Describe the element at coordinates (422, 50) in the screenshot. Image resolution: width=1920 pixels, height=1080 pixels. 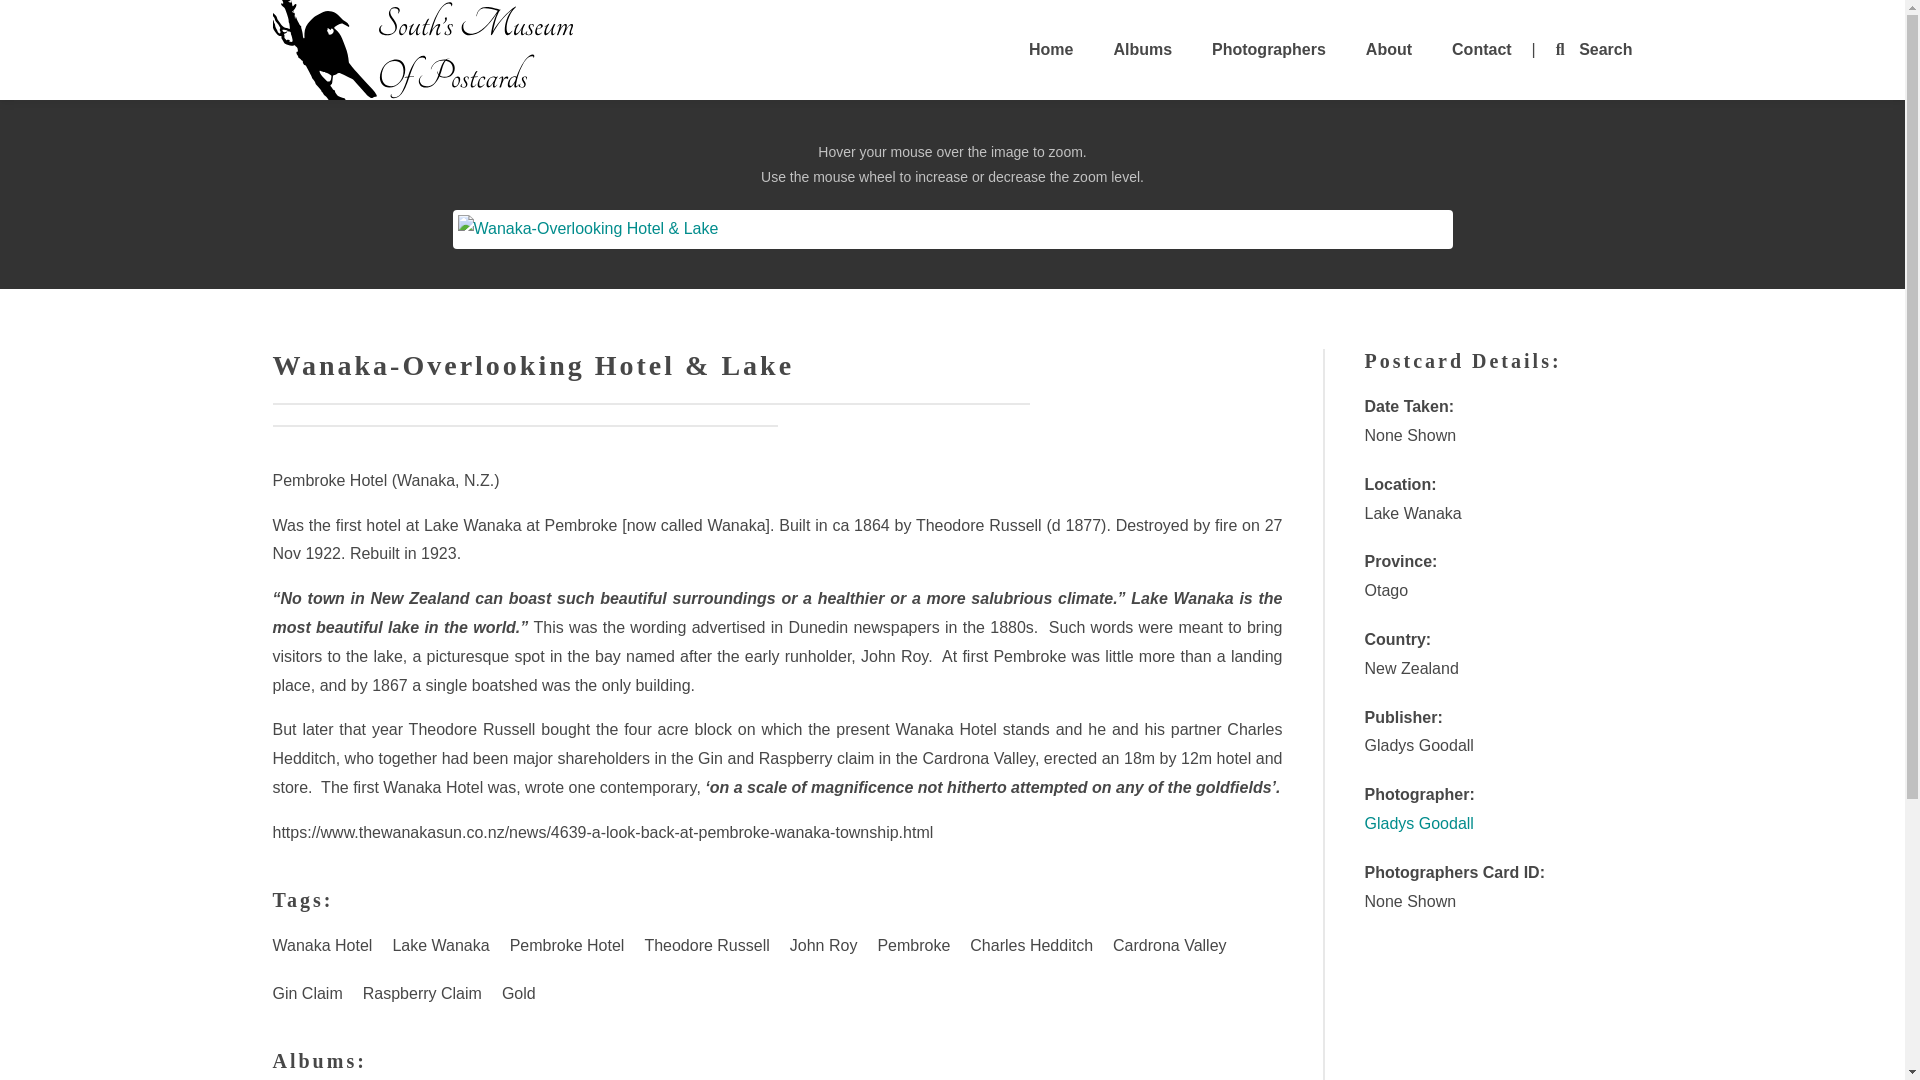
I see `Souths Museum of Postcards Home` at that location.